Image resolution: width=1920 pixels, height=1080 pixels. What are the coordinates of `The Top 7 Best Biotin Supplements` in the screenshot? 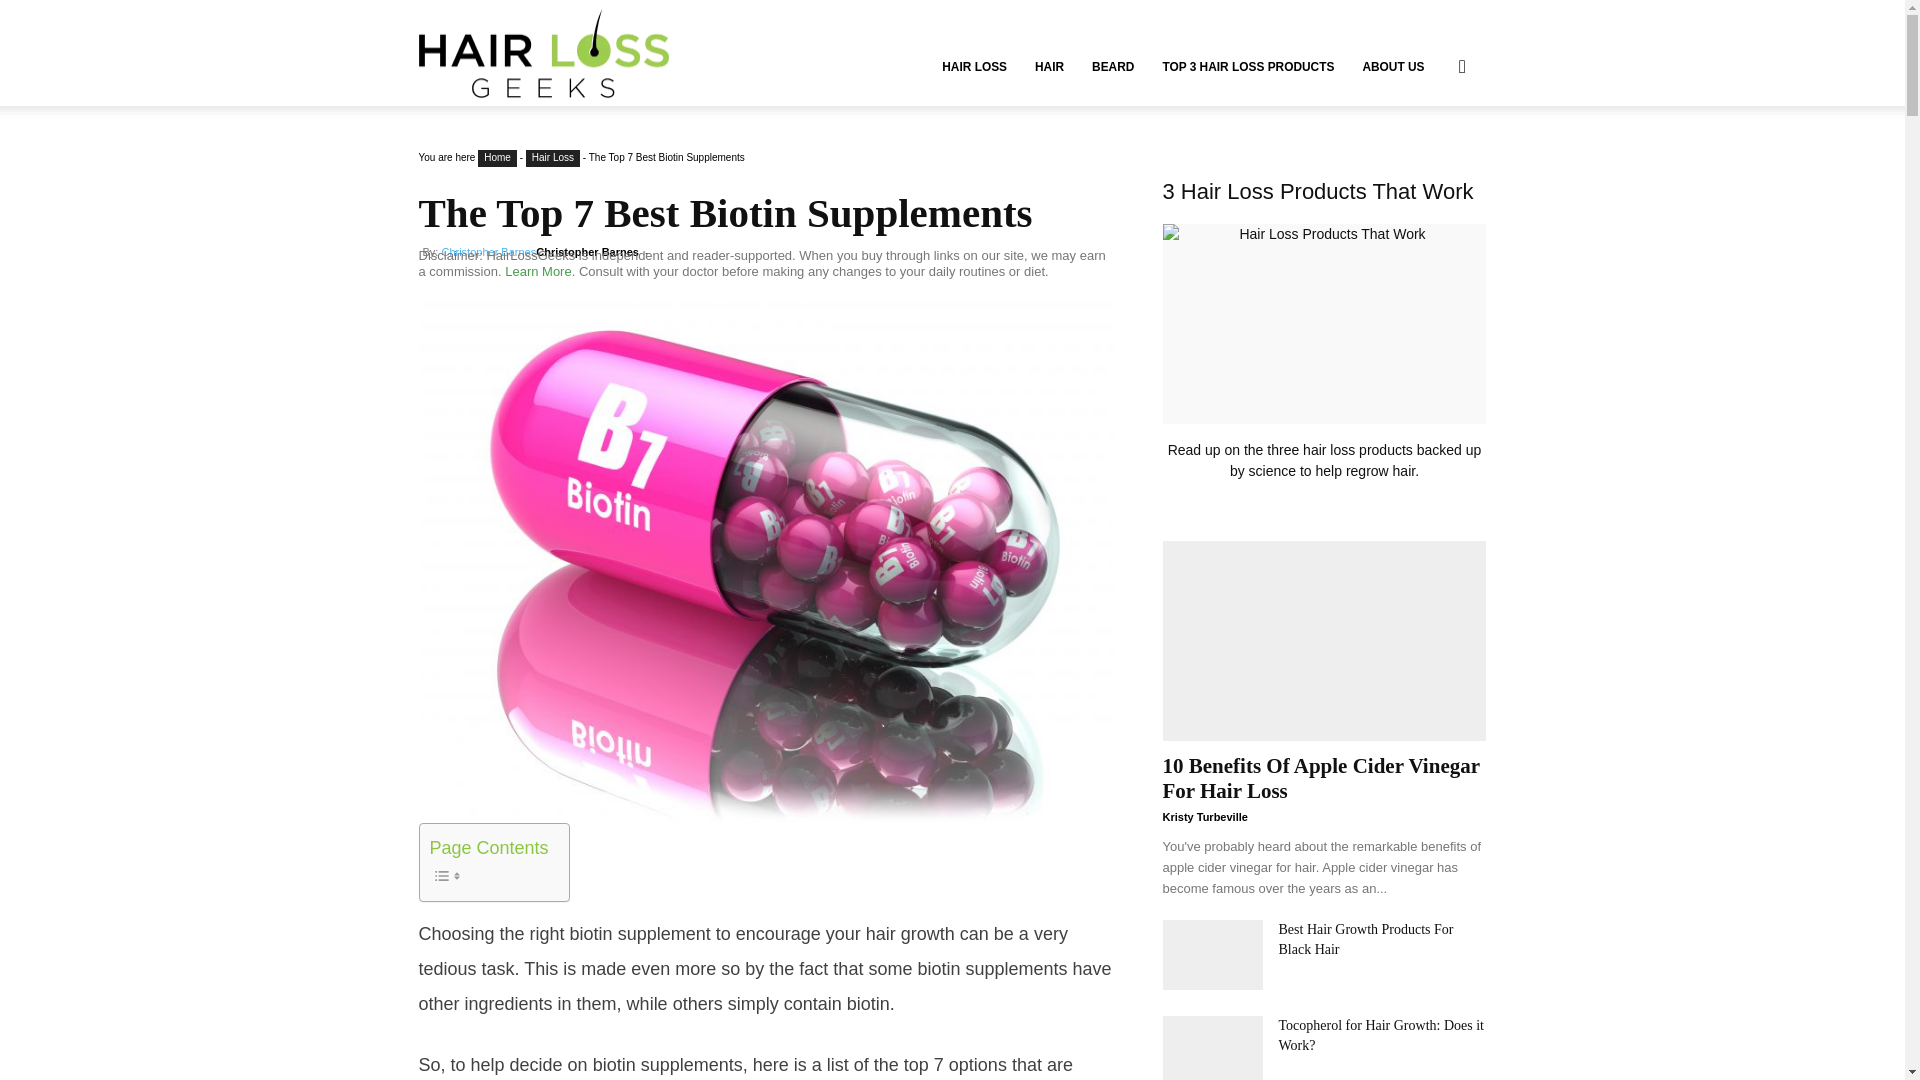 It's located at (725, 213).